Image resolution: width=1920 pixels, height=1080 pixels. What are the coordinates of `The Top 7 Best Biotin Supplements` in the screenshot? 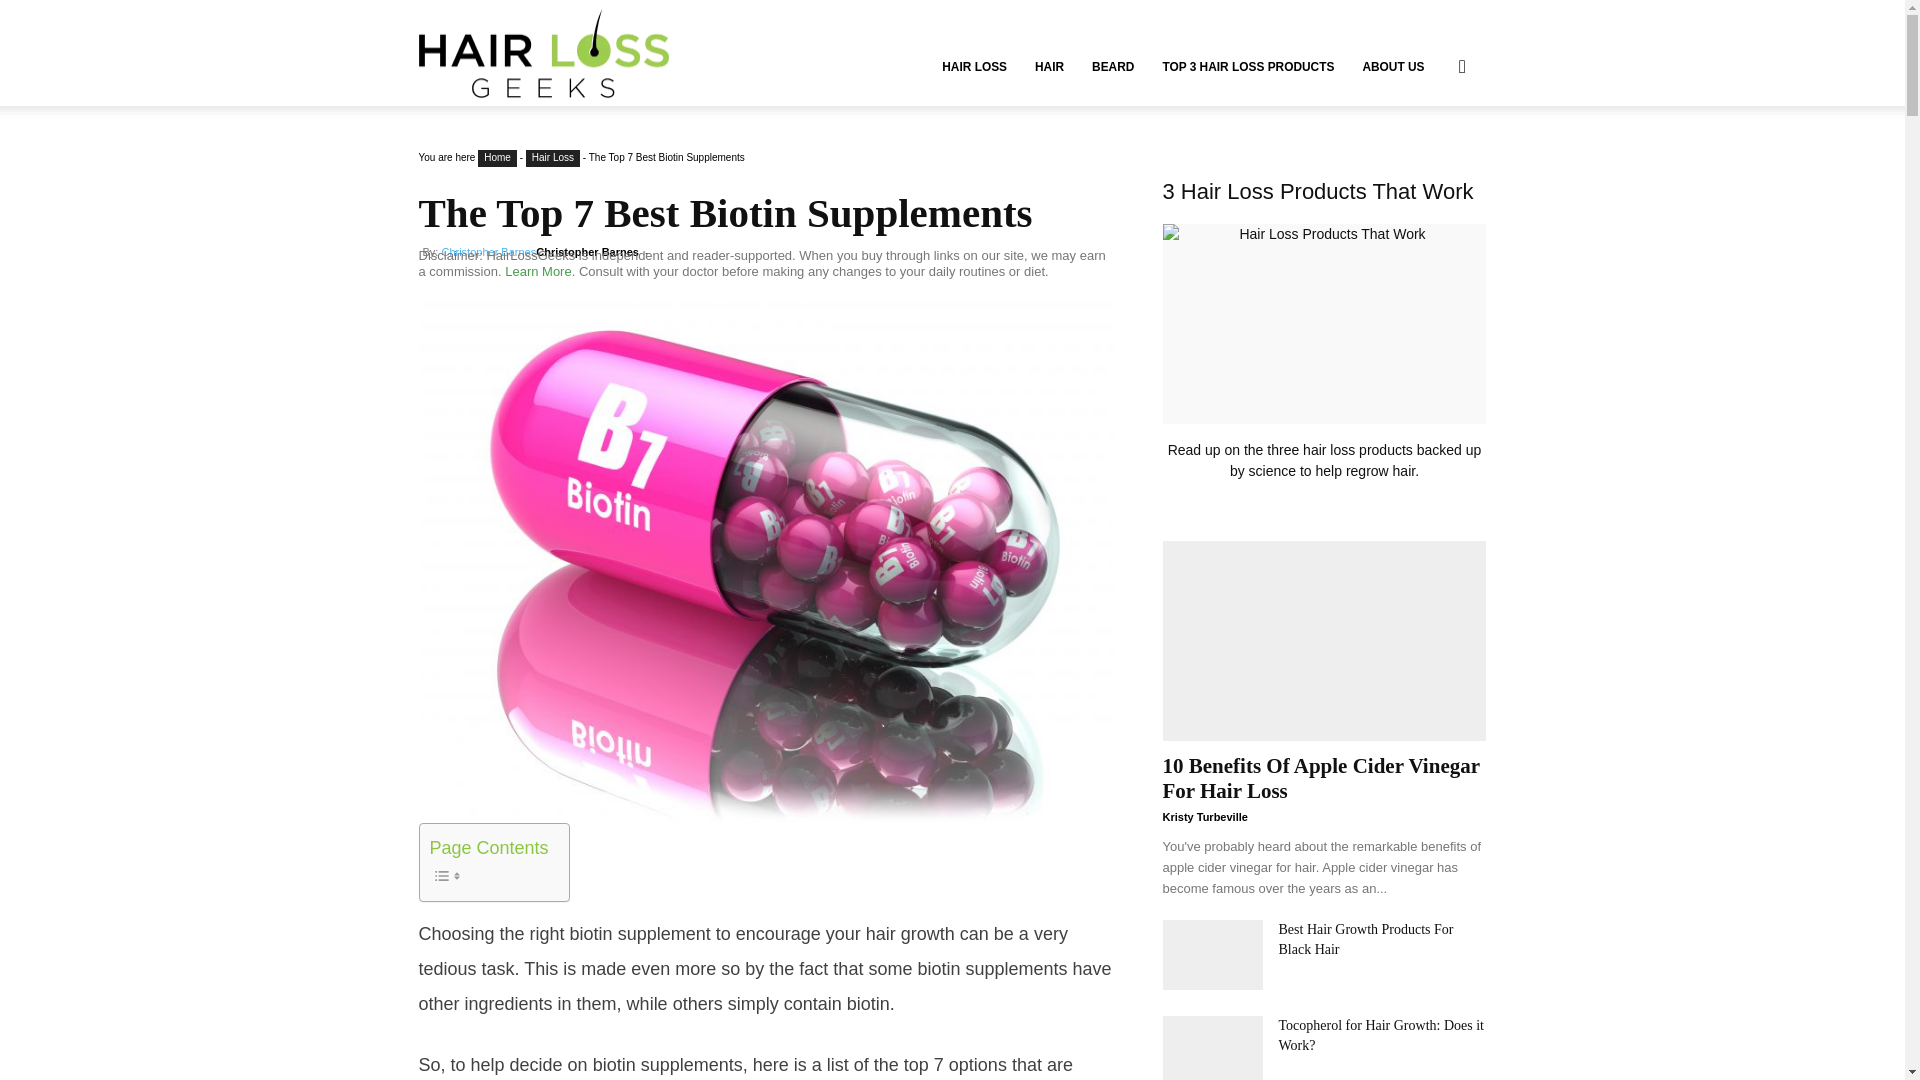 It's located at (725, 213).